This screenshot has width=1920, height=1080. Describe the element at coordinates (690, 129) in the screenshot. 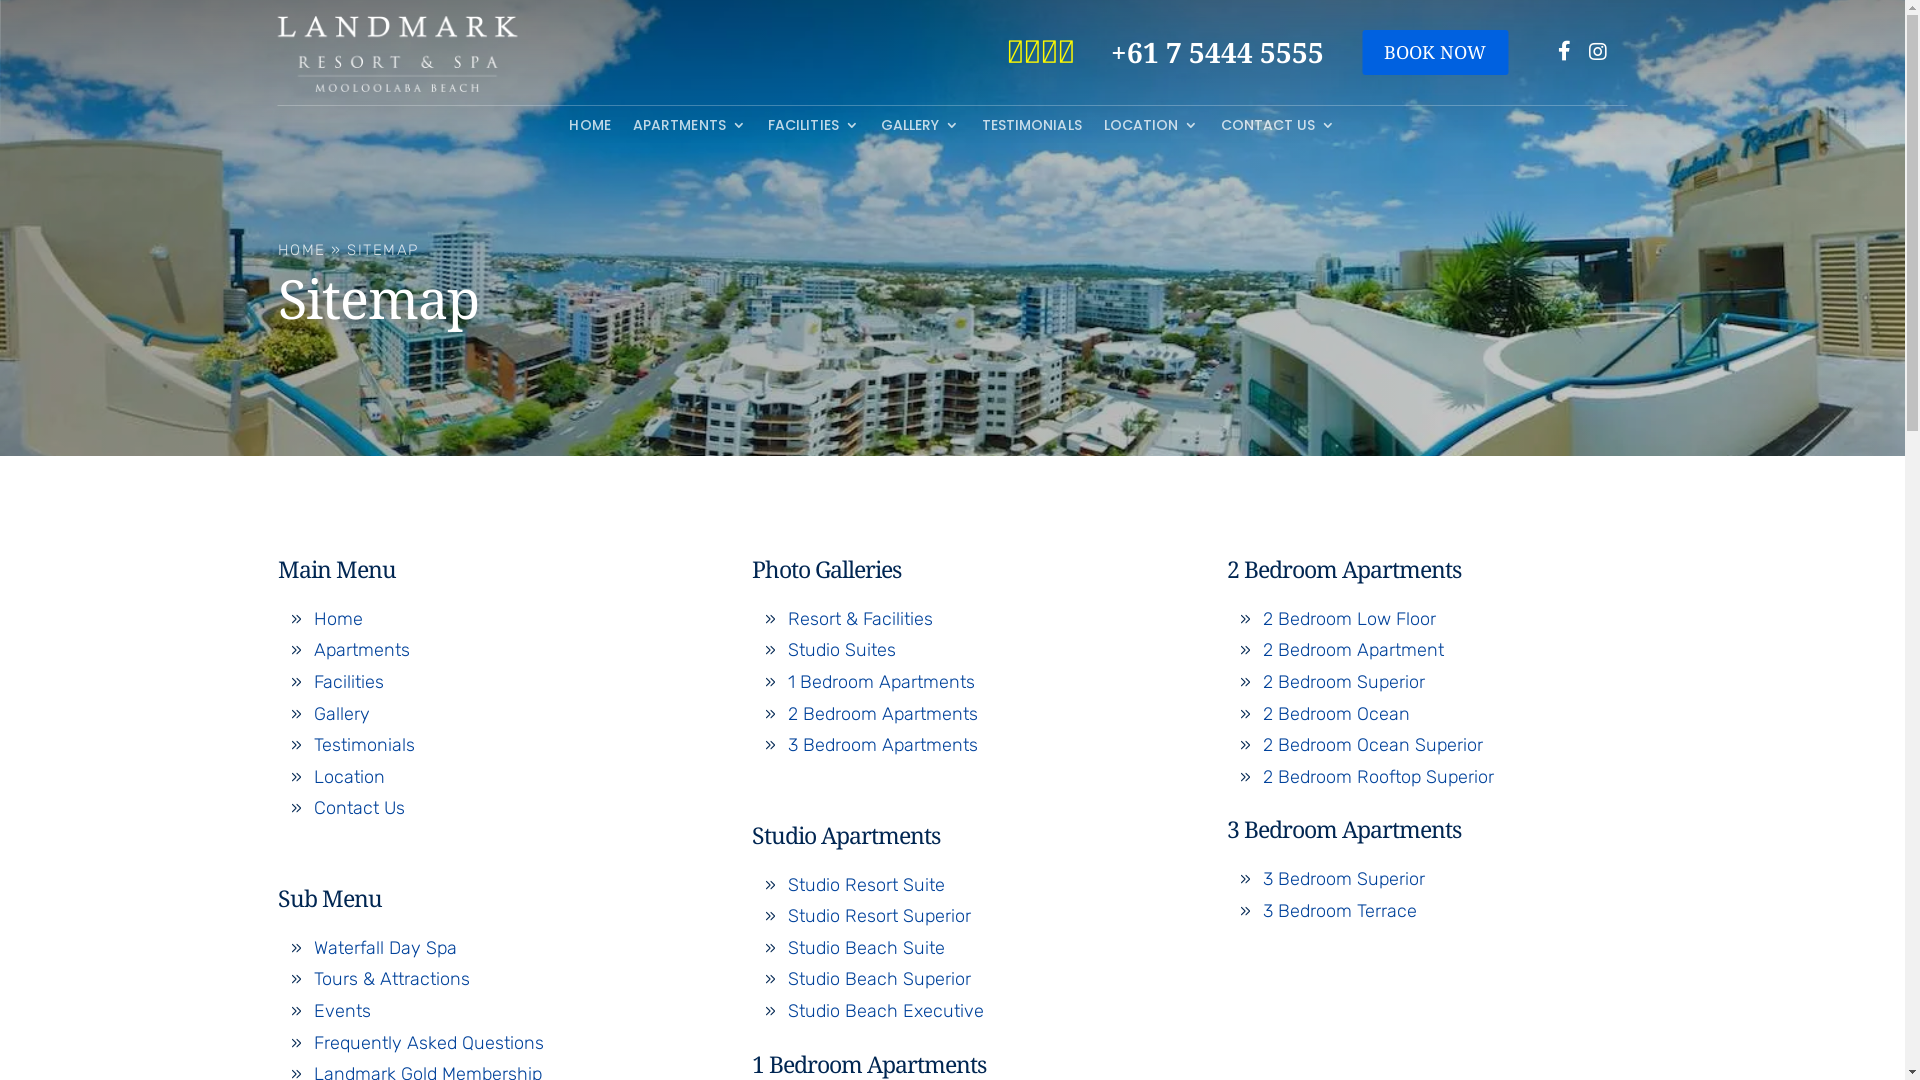

I see `APARTMENTS` at that location.